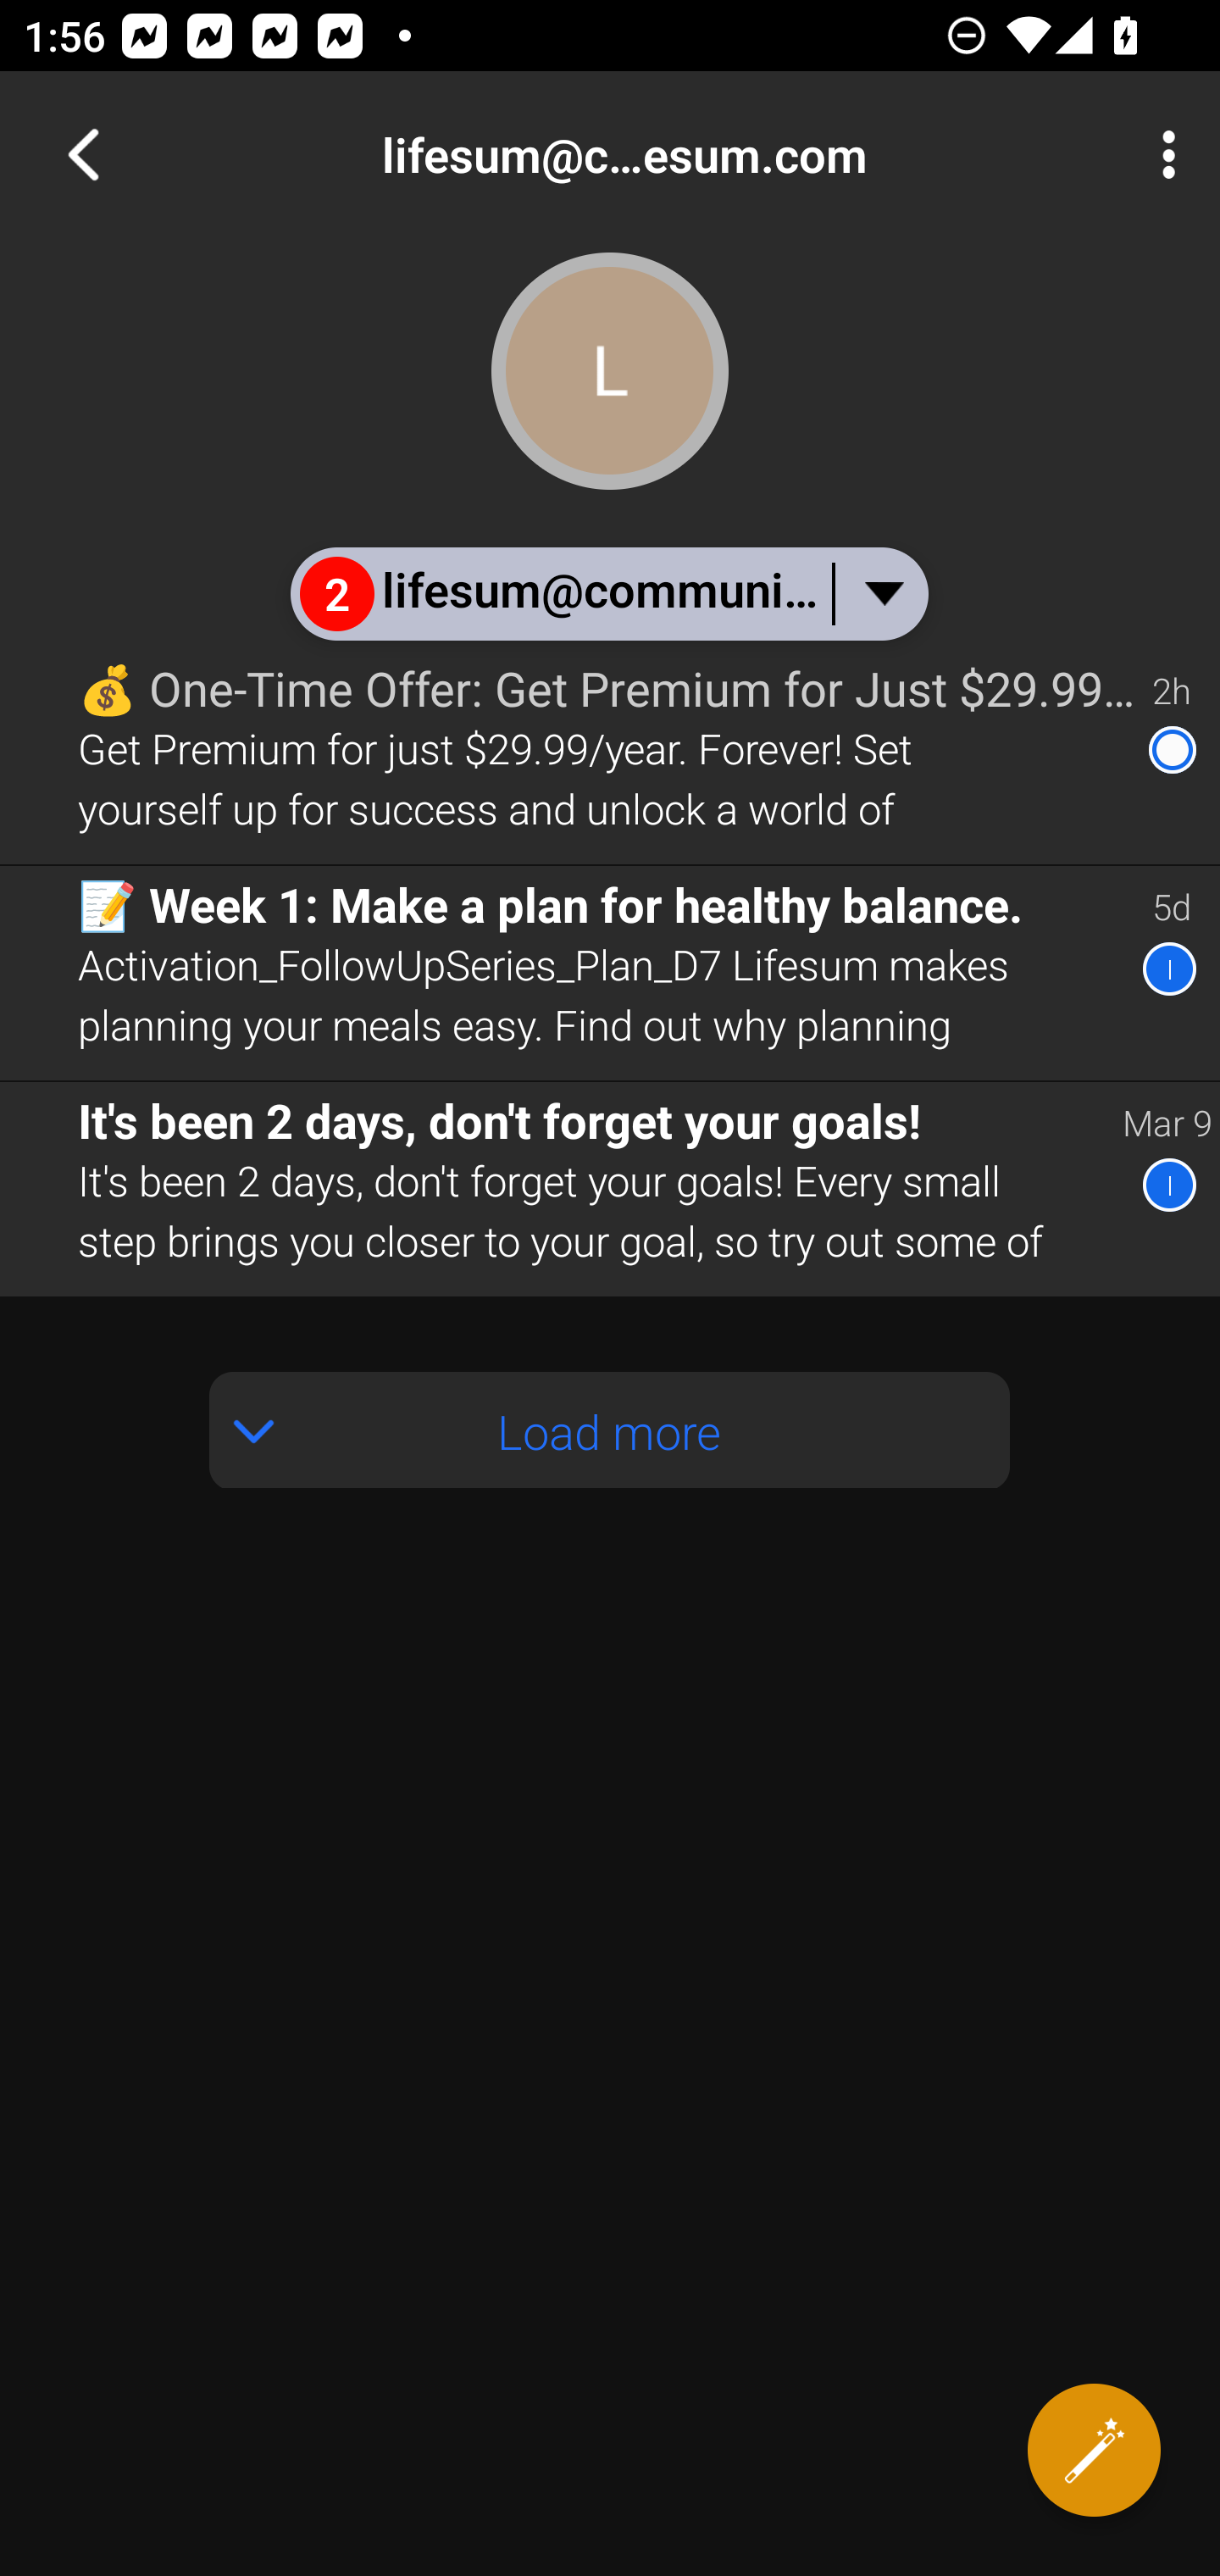  I want to click on lifesum@communication.lifesum.com, so click(717, 154).